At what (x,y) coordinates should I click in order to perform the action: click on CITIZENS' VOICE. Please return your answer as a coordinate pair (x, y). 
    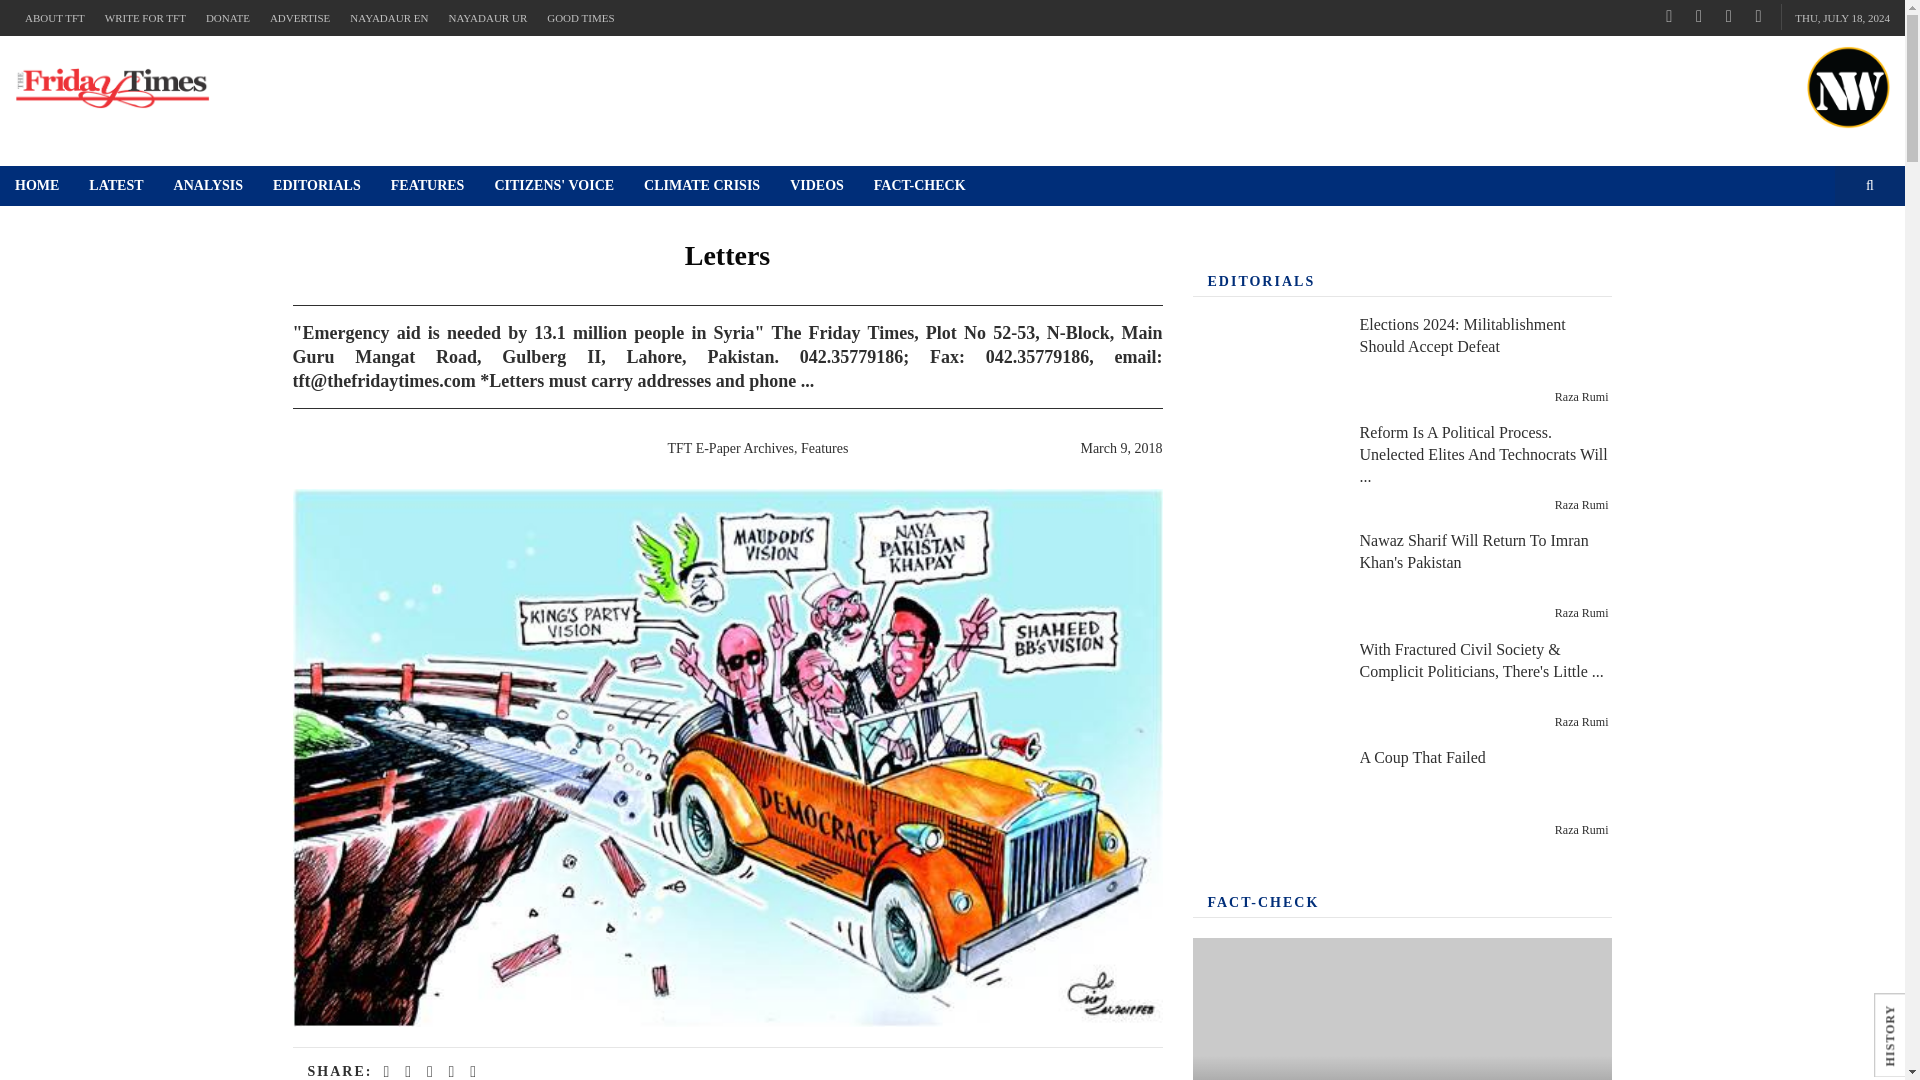
    Looking at the image, I should click on (554, 186).